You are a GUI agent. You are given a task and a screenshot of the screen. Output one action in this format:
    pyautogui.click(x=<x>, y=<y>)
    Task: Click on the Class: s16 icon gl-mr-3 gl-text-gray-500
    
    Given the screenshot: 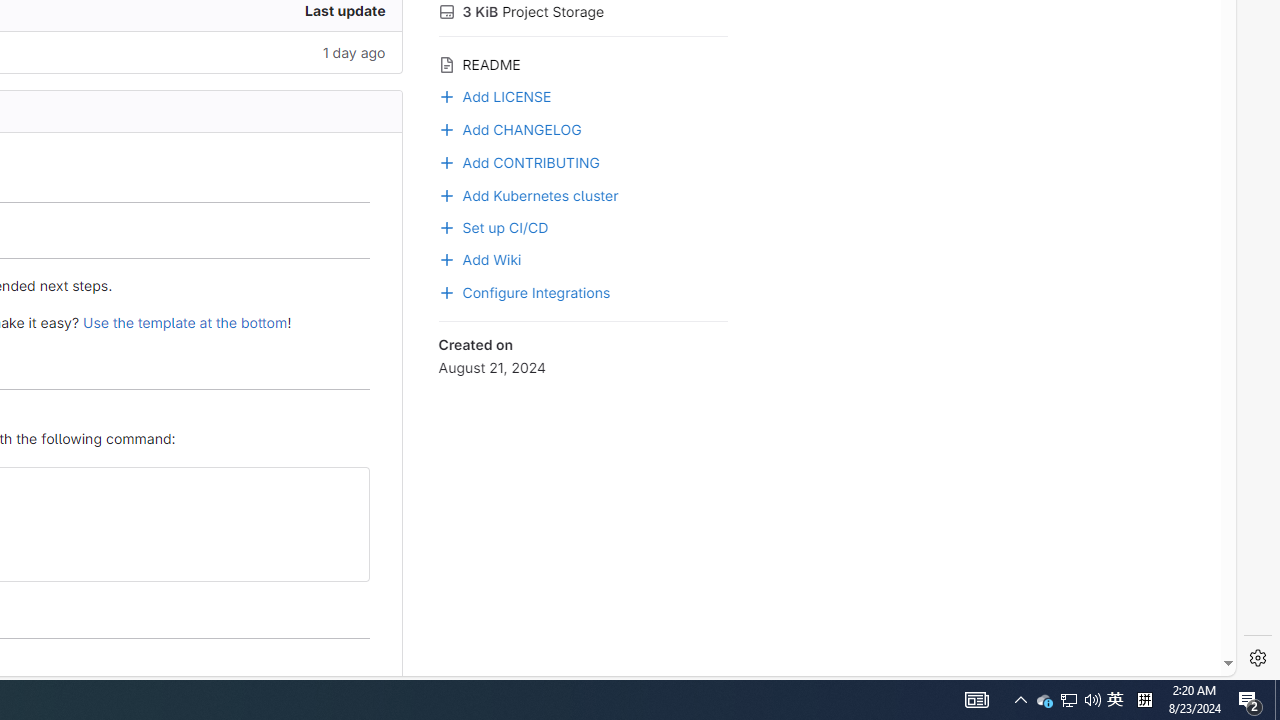 What is the action you would take?
    pyautogui.click(x=446, y=64)
    